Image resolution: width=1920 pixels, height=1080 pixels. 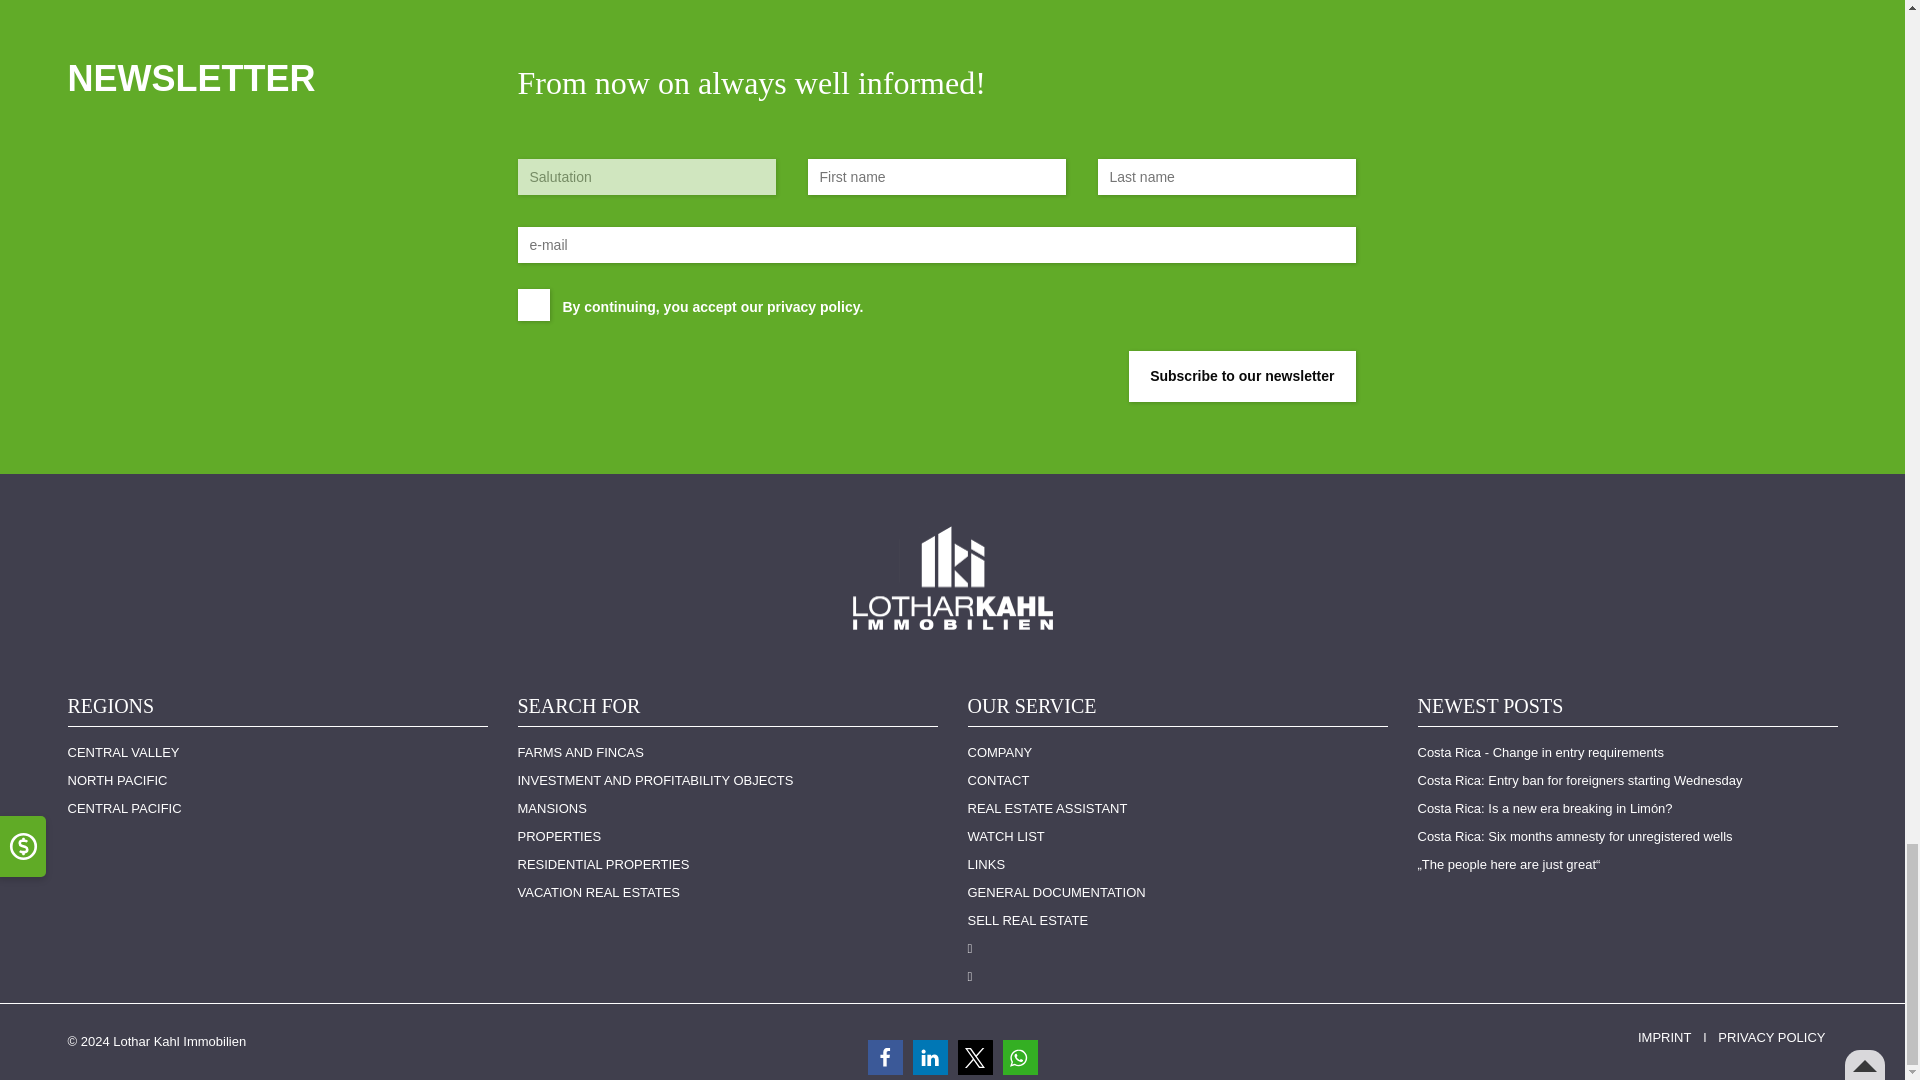 I want to click on CENTRAL PACIFIC, so click(x=277, y=808).